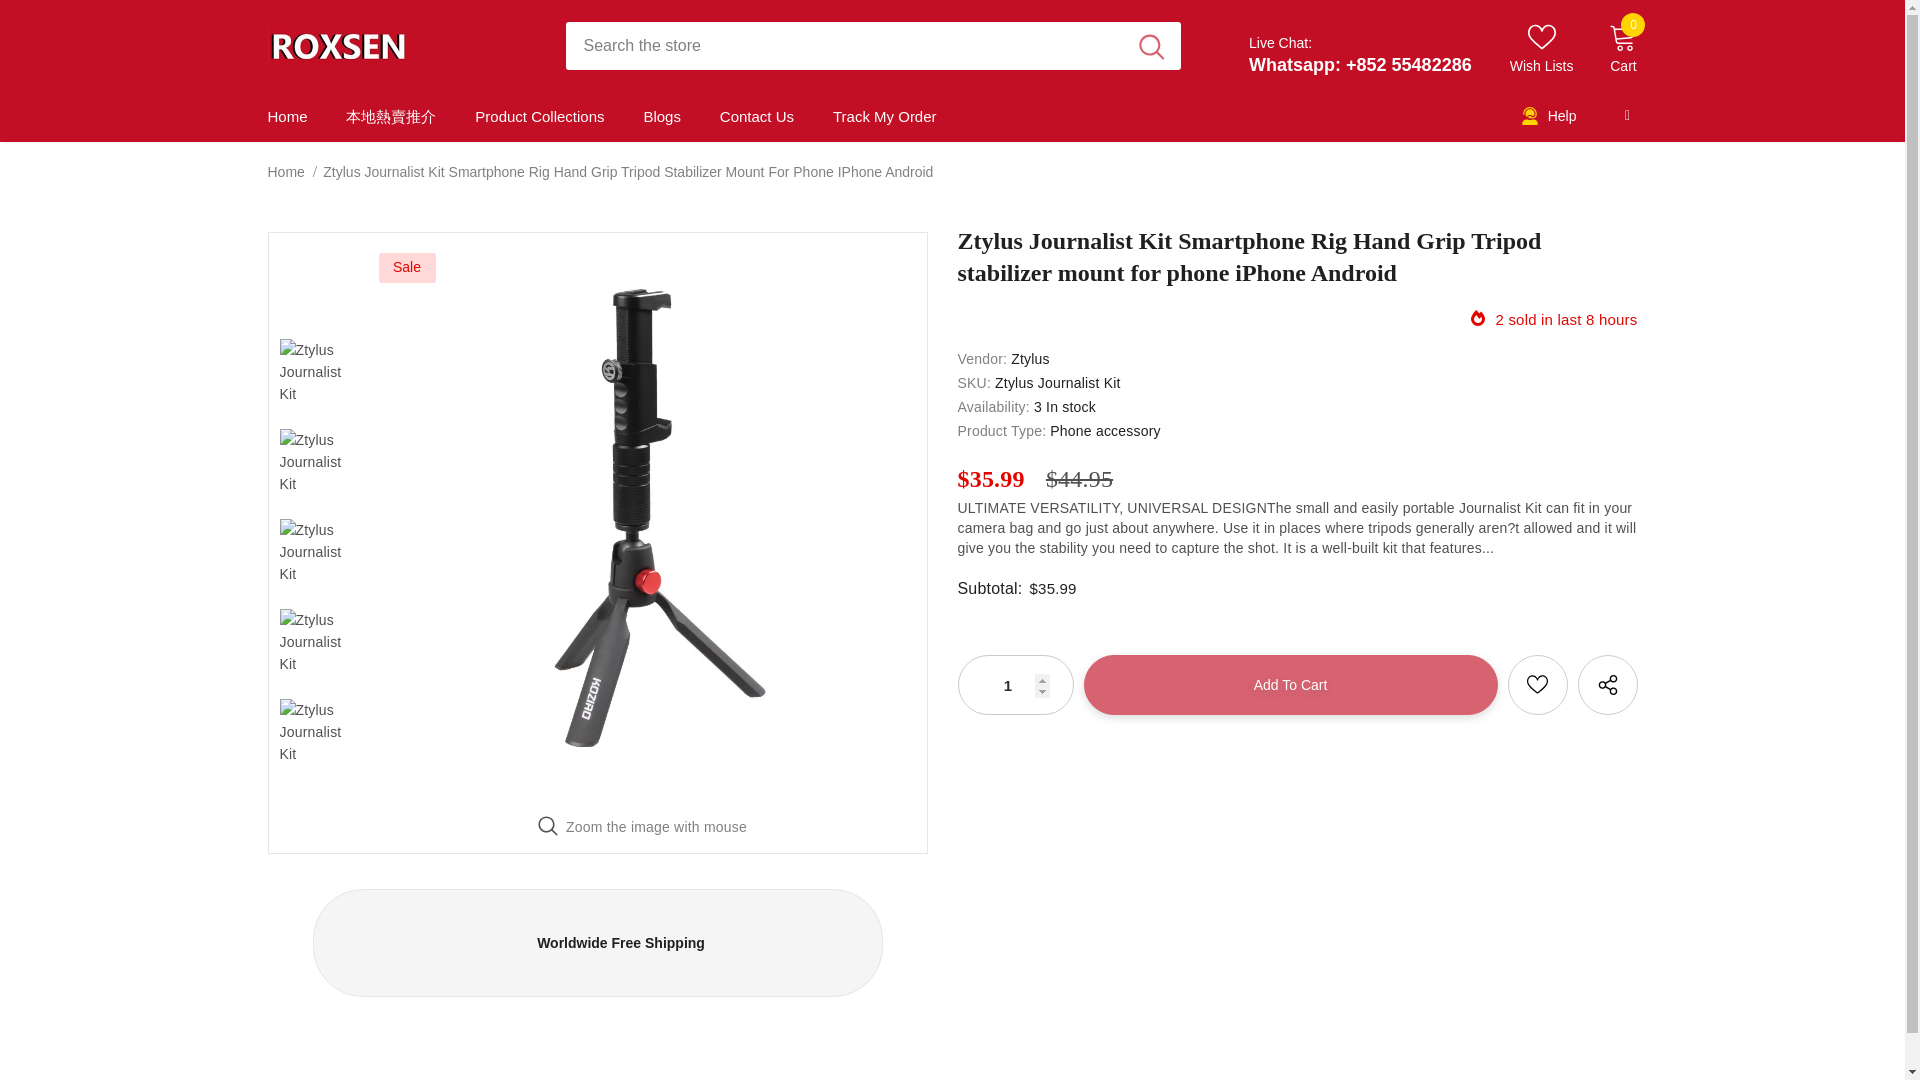 The height and width of the screenshot is (1080, 1920). What do you see at coordinates (884, 116) in the screenshot?
I see `Track My Order` at bounding box center [884, 116].